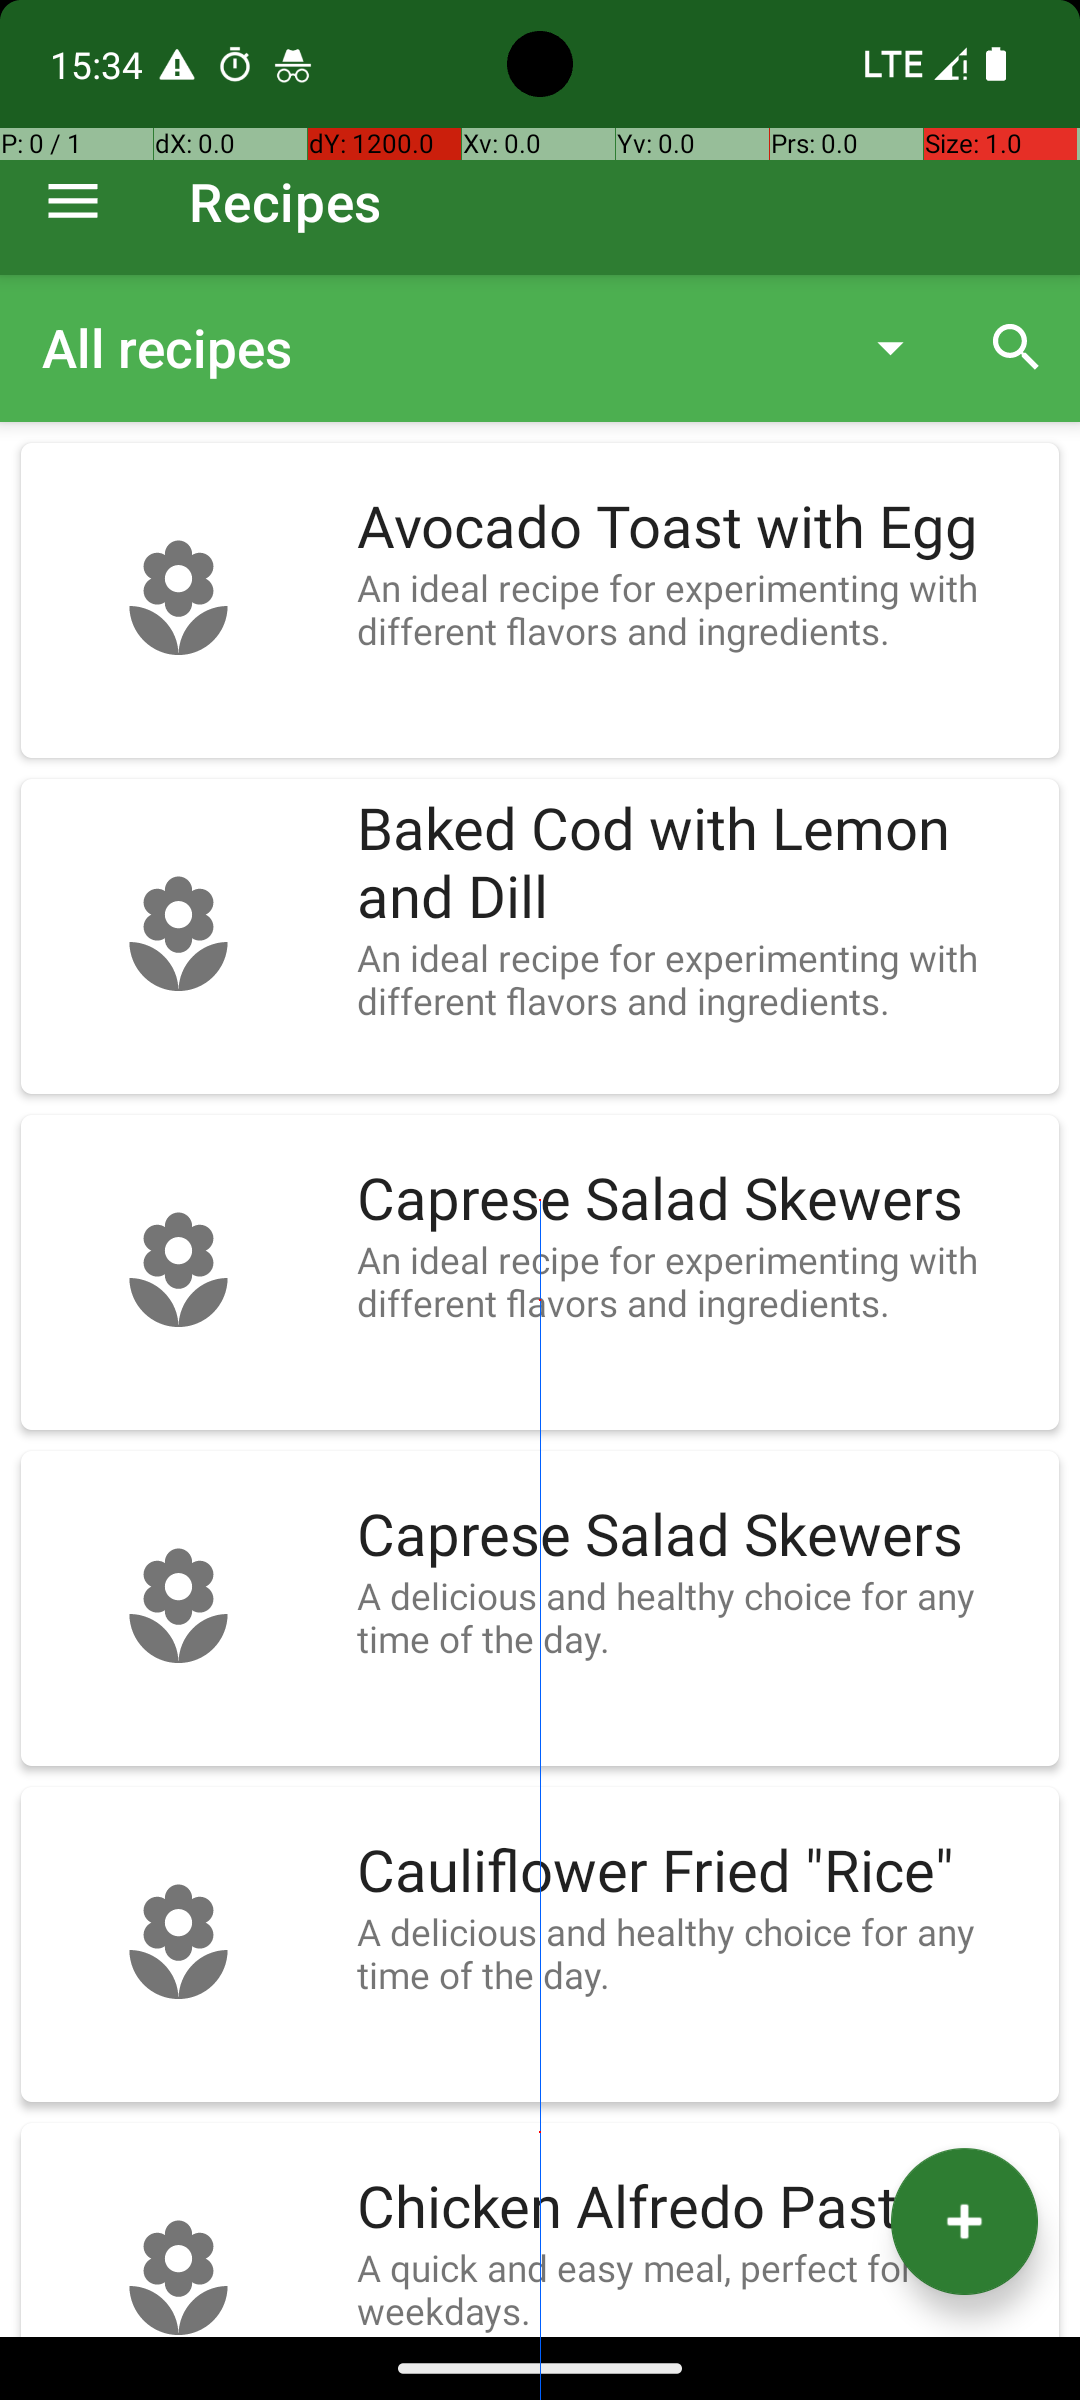 The image size is (1080, 2400). Describe the element at coordinates (434, 348) in the screenshot. I see `All recipes` at that location.